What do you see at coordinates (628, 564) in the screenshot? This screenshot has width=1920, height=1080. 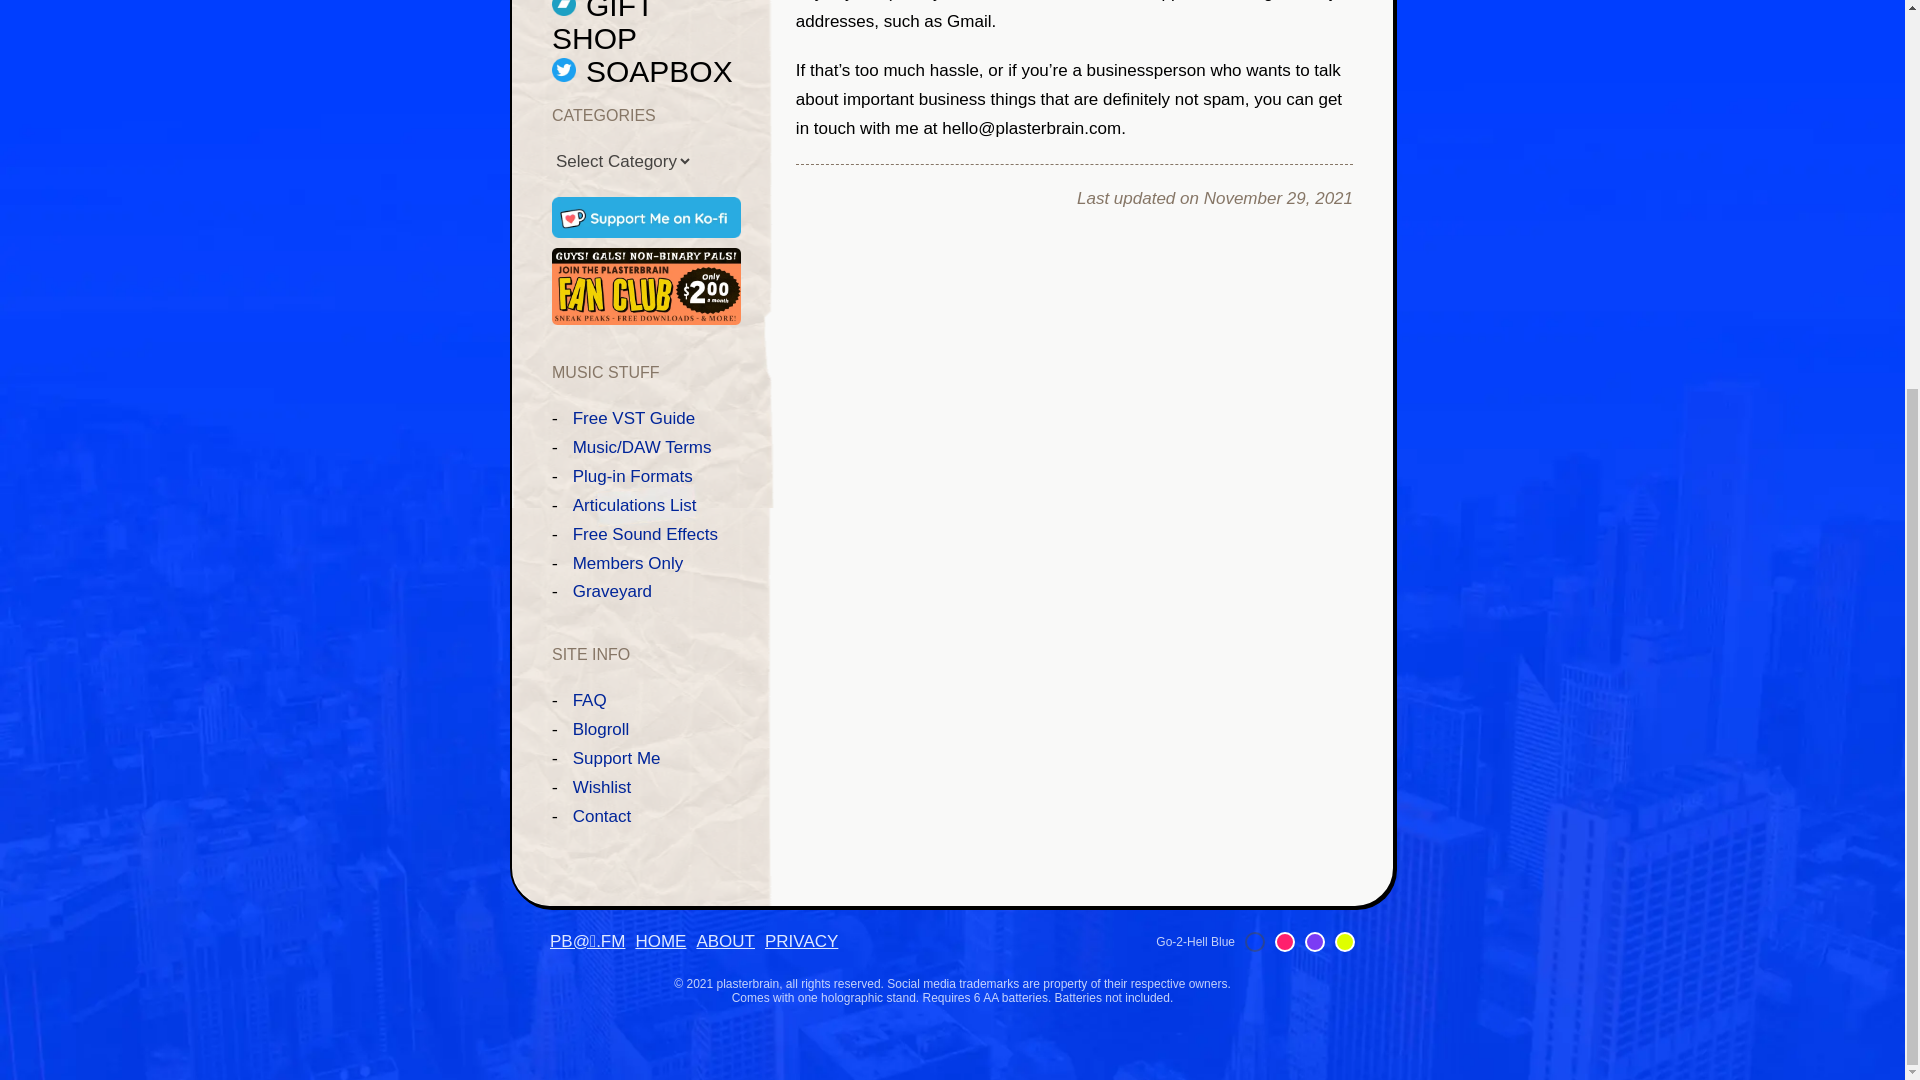 I see `Members Only` at bounding box center [628, 564].